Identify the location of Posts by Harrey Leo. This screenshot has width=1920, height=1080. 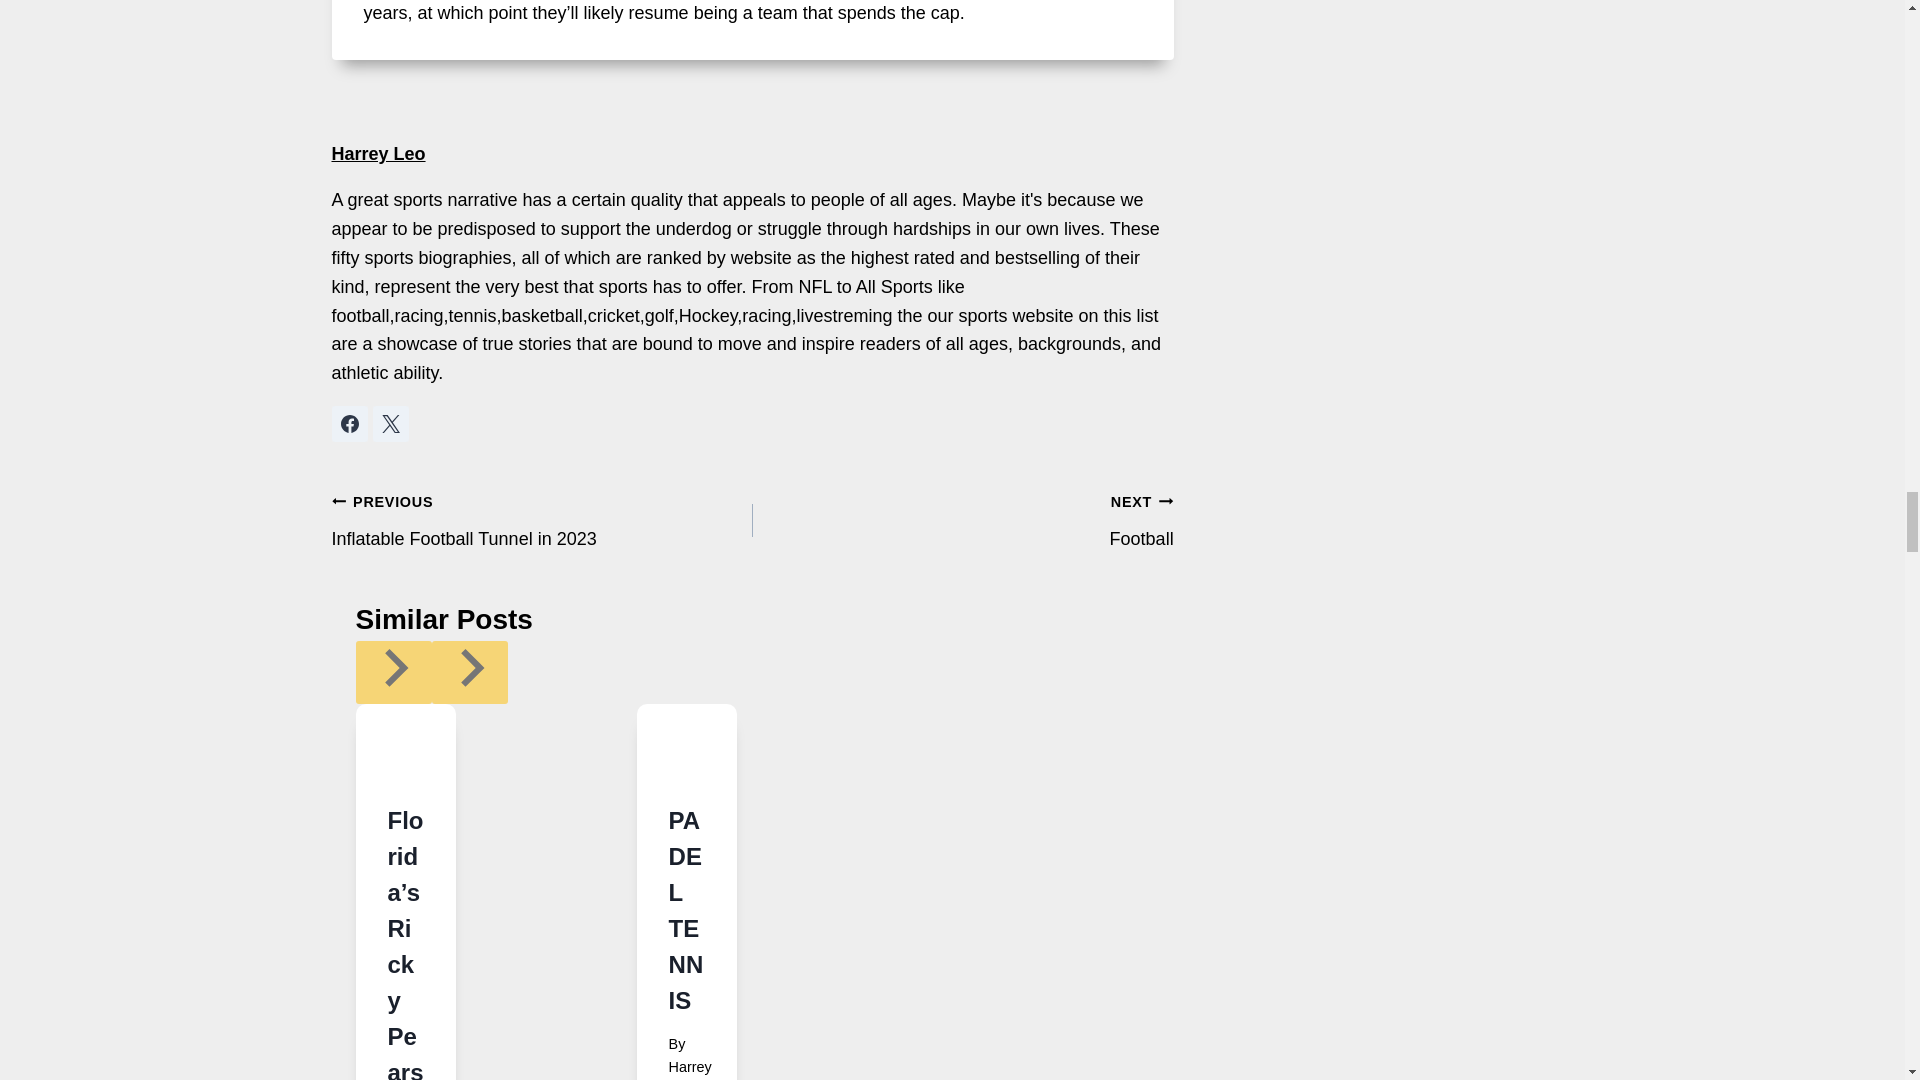
(379, 154).